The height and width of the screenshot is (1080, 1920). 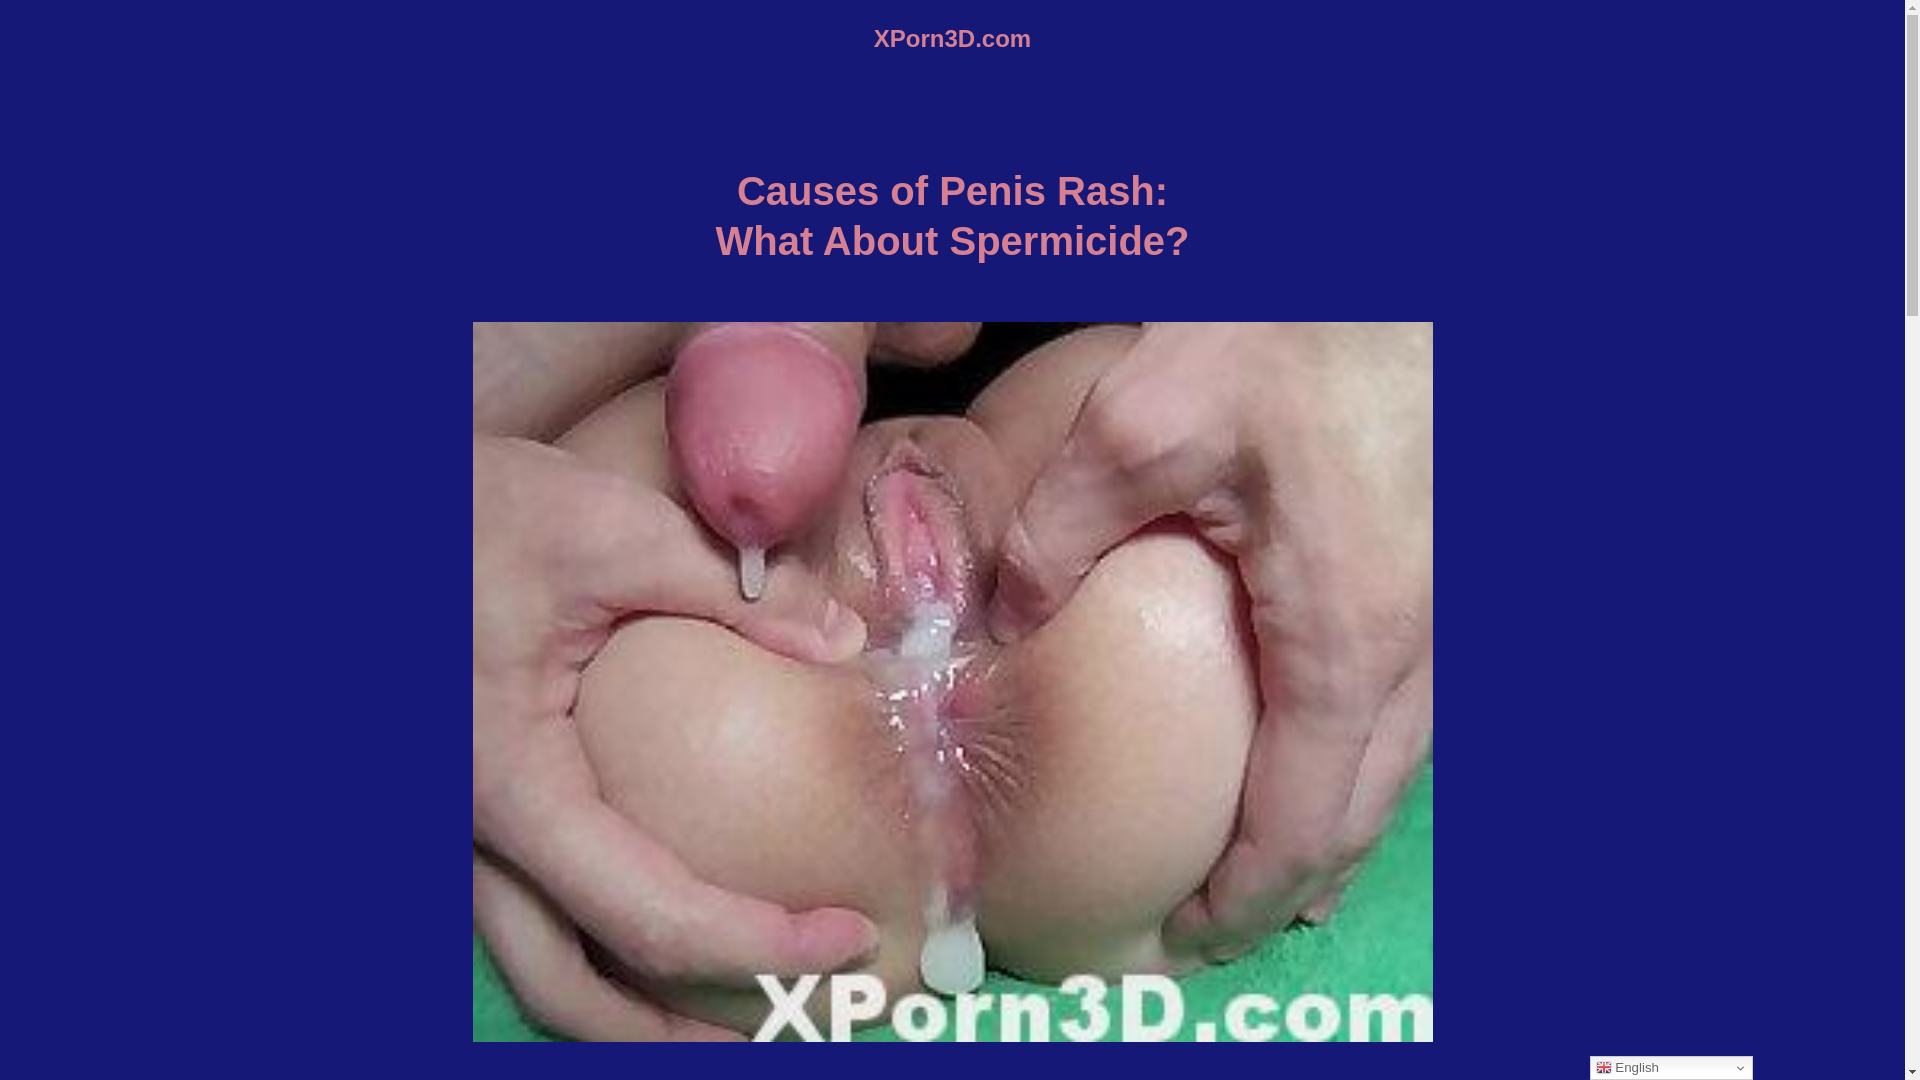 I want to click on English, so click(x=1670, y=1068).